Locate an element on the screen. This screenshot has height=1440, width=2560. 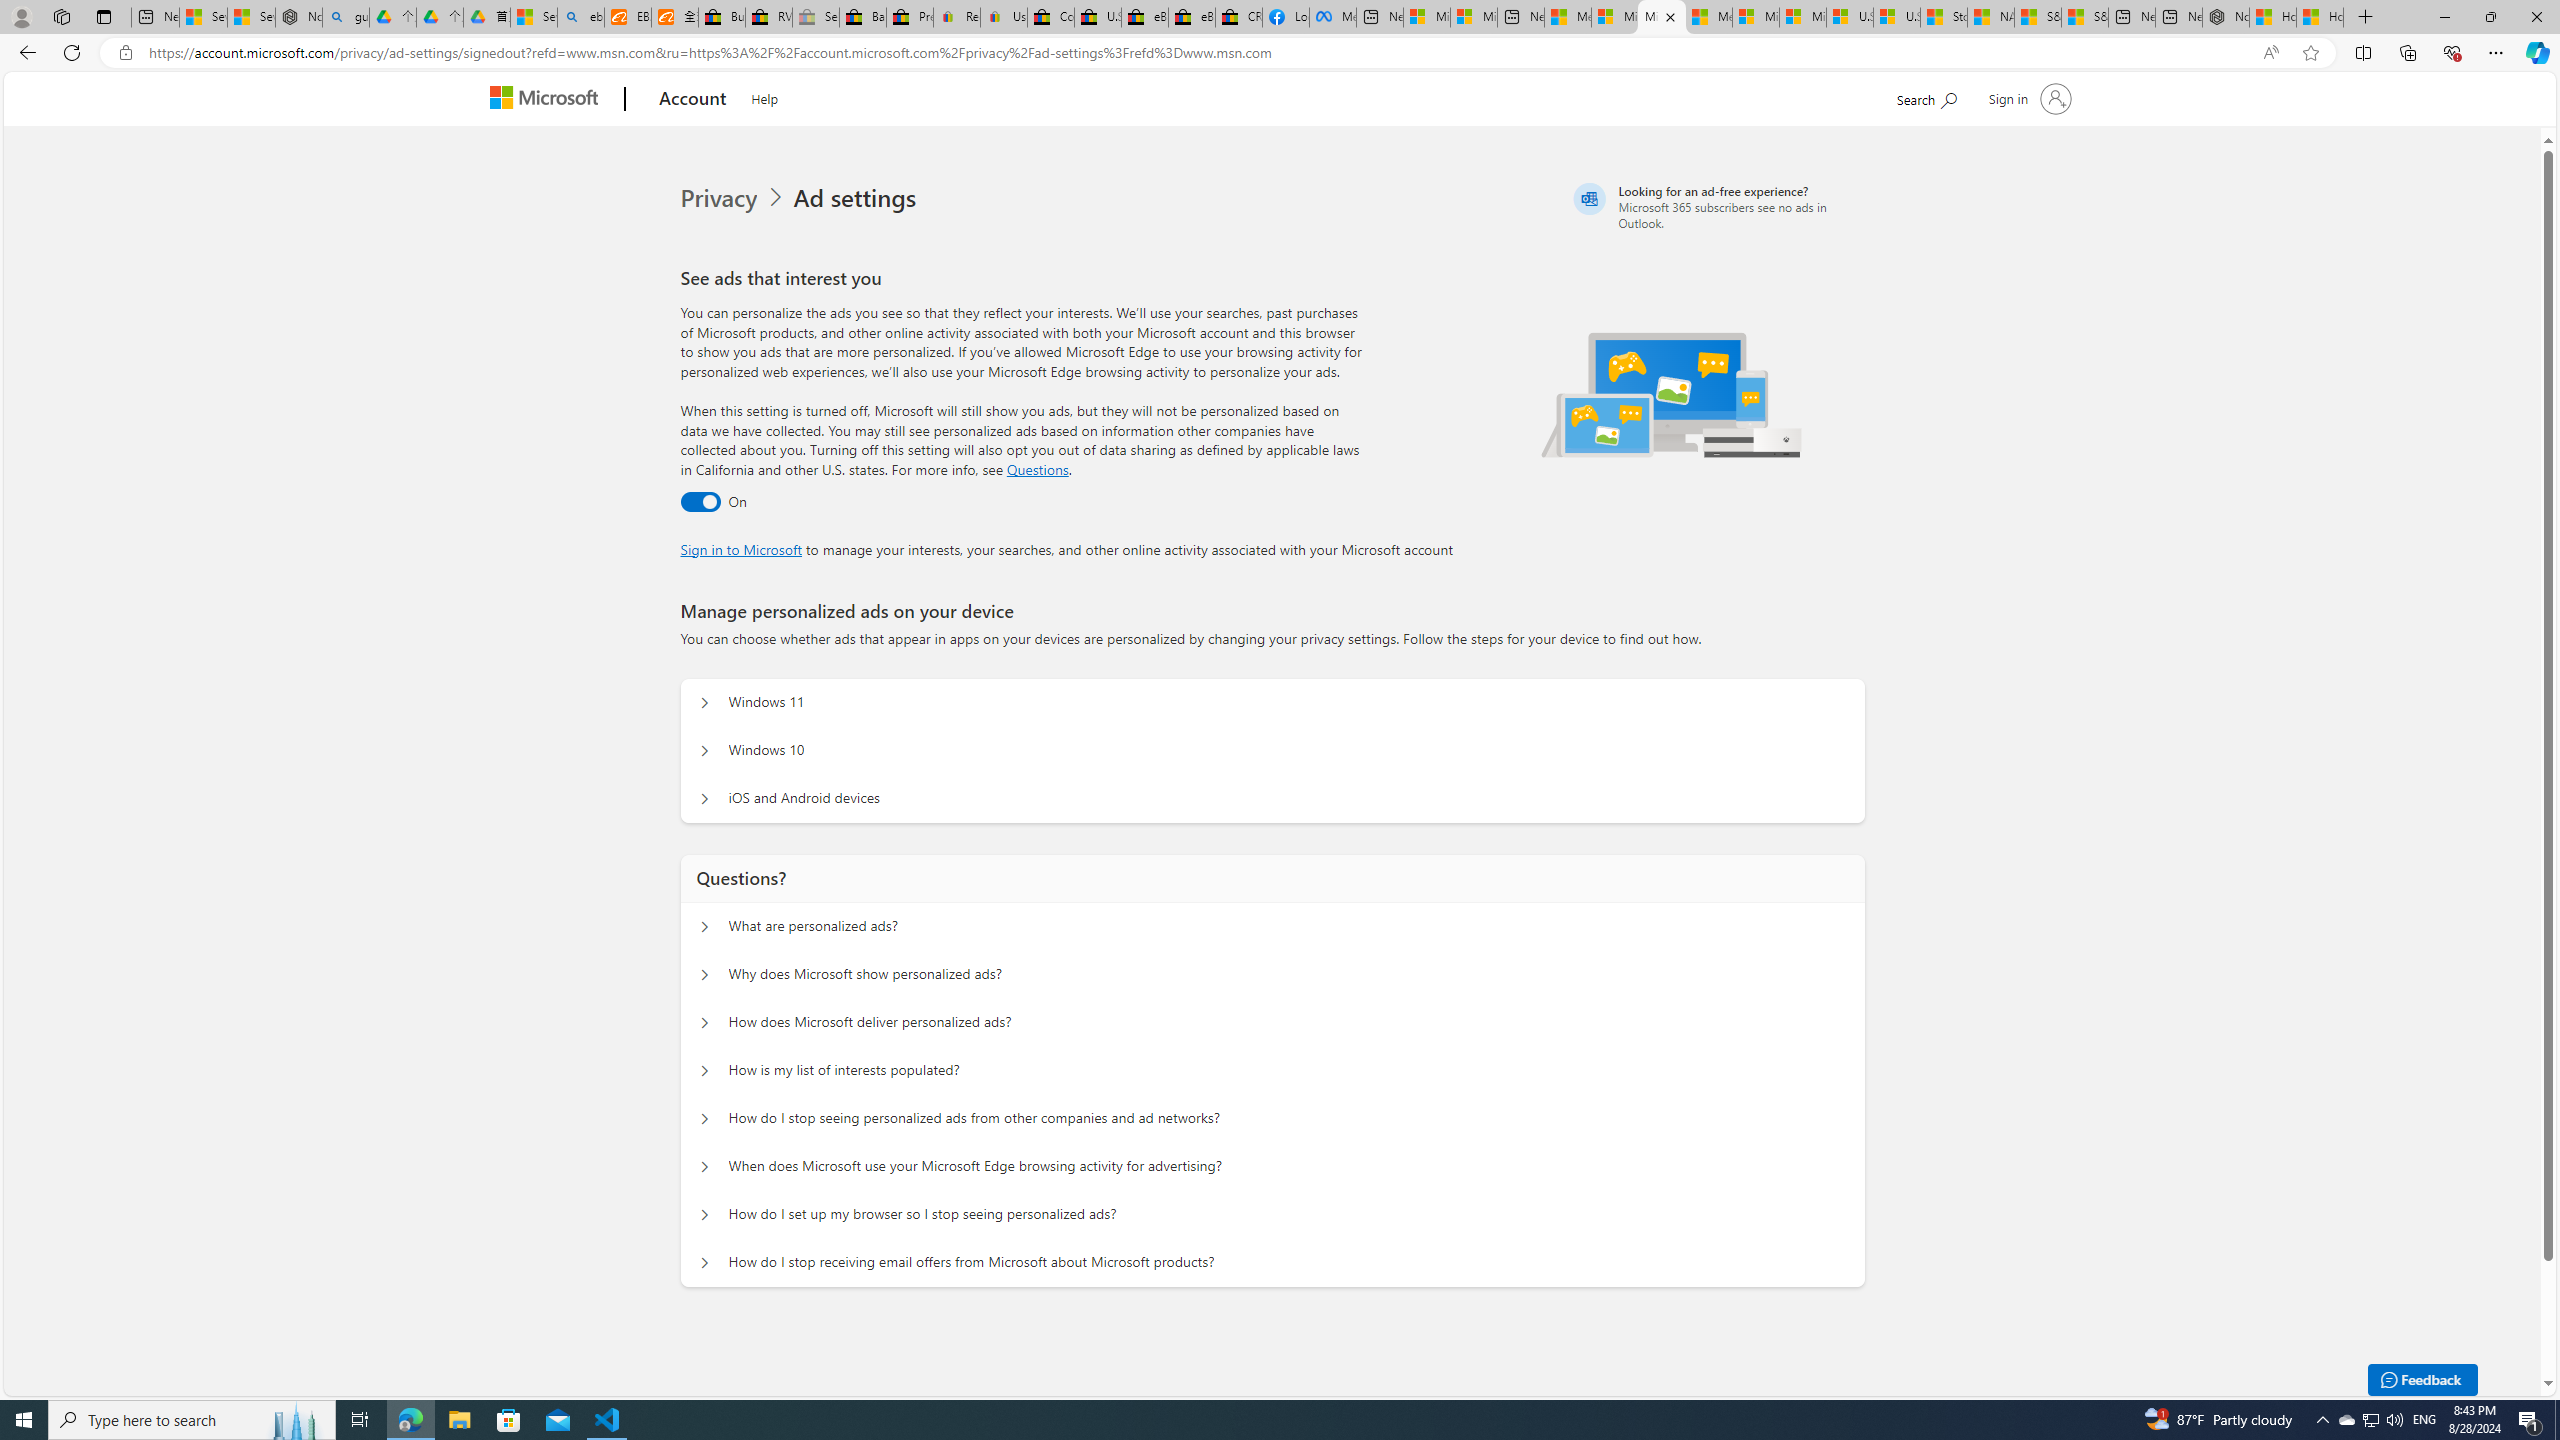
U.S. State Privacy Disclosures - eBay Inc. is located at coordinates (1096, 17).